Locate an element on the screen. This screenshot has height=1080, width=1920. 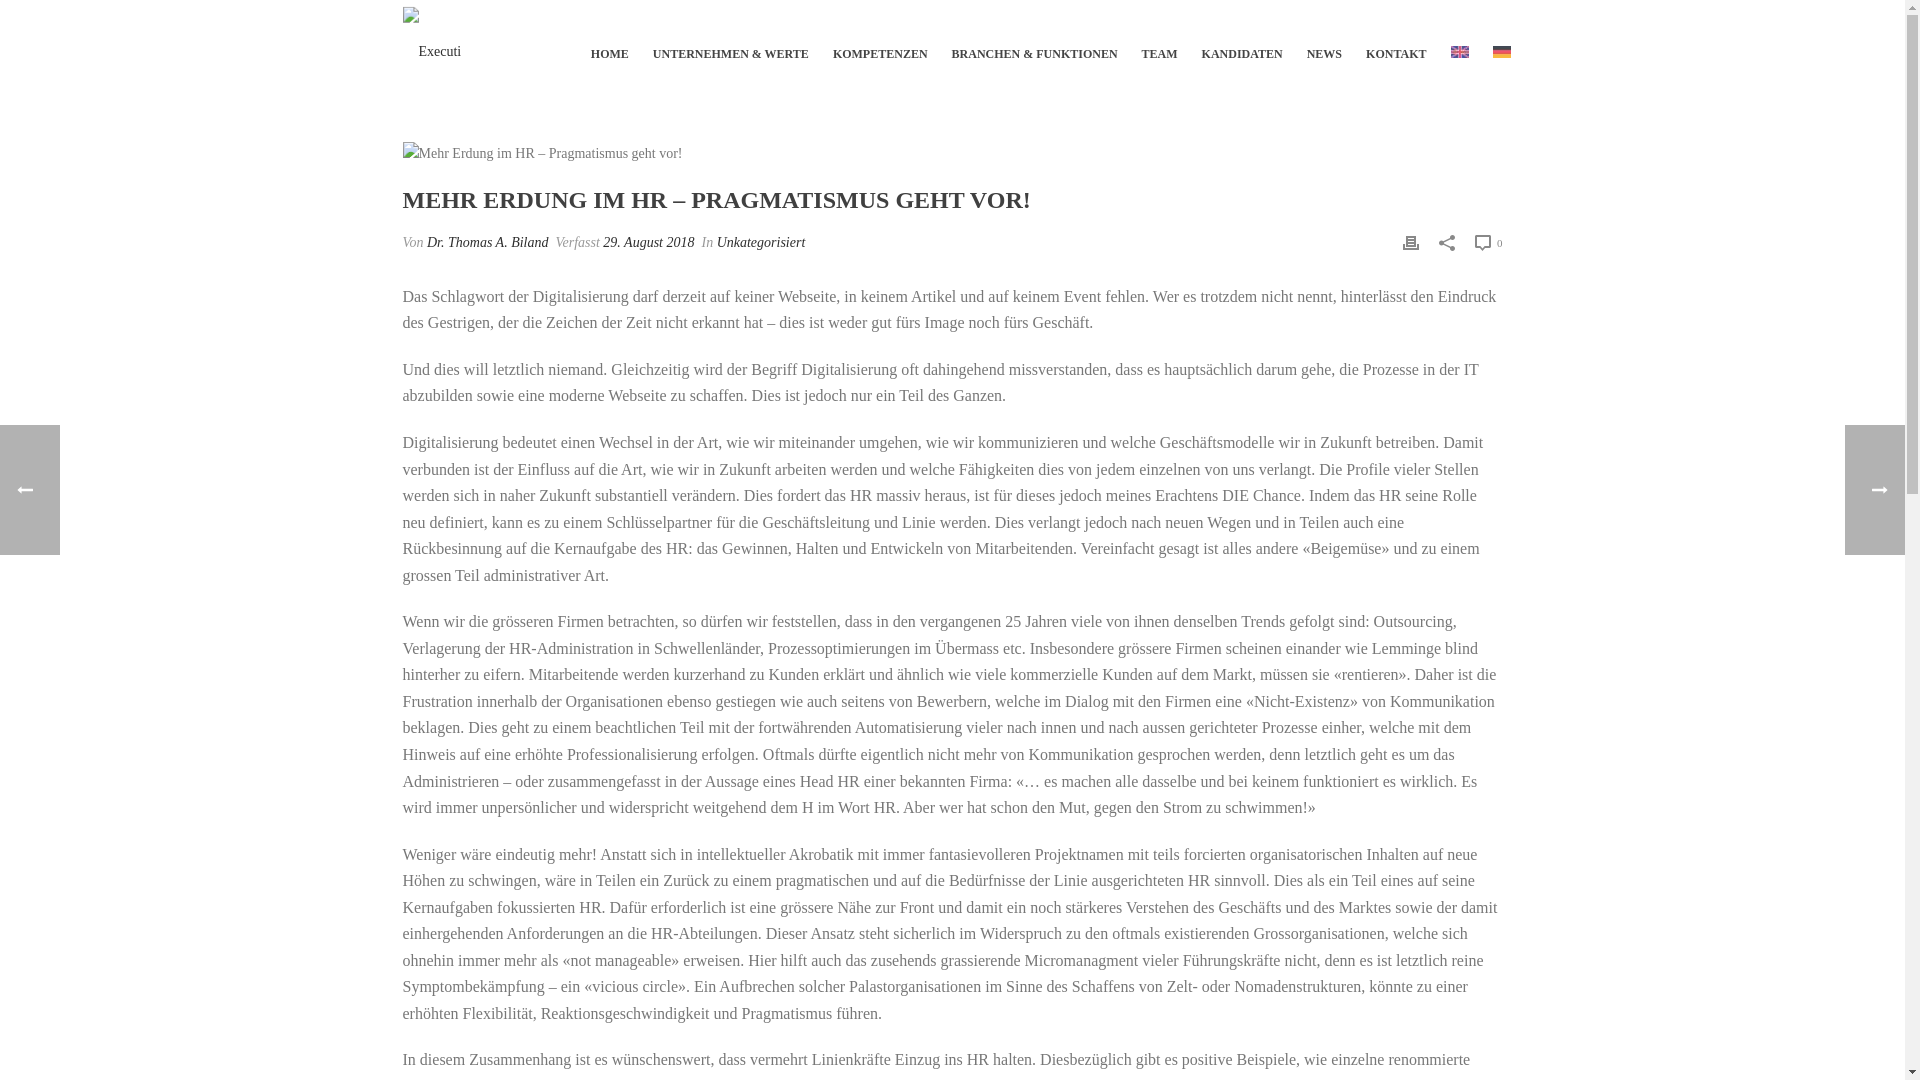
BRANCHEN & FUNKTIONEN is located at coordinates (1035, 46).